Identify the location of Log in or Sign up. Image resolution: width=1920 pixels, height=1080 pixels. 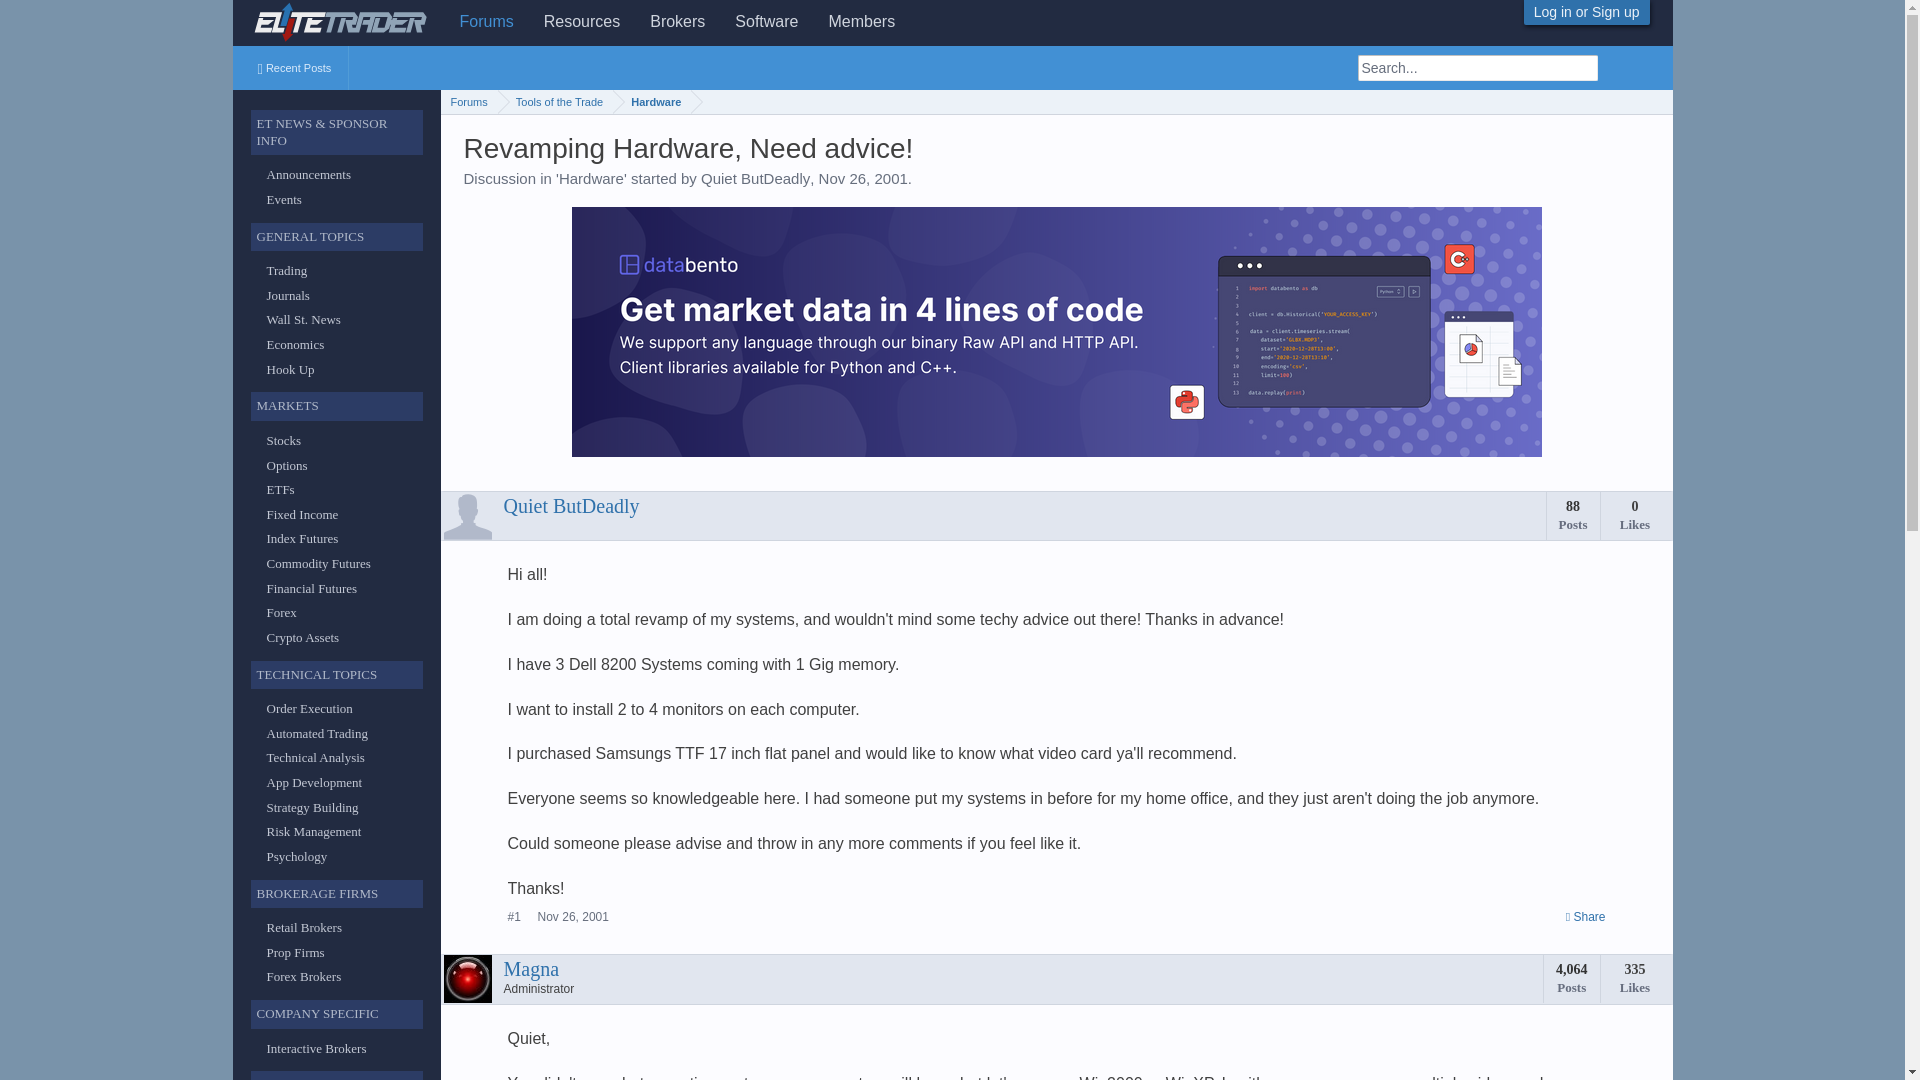
(1586, 12).